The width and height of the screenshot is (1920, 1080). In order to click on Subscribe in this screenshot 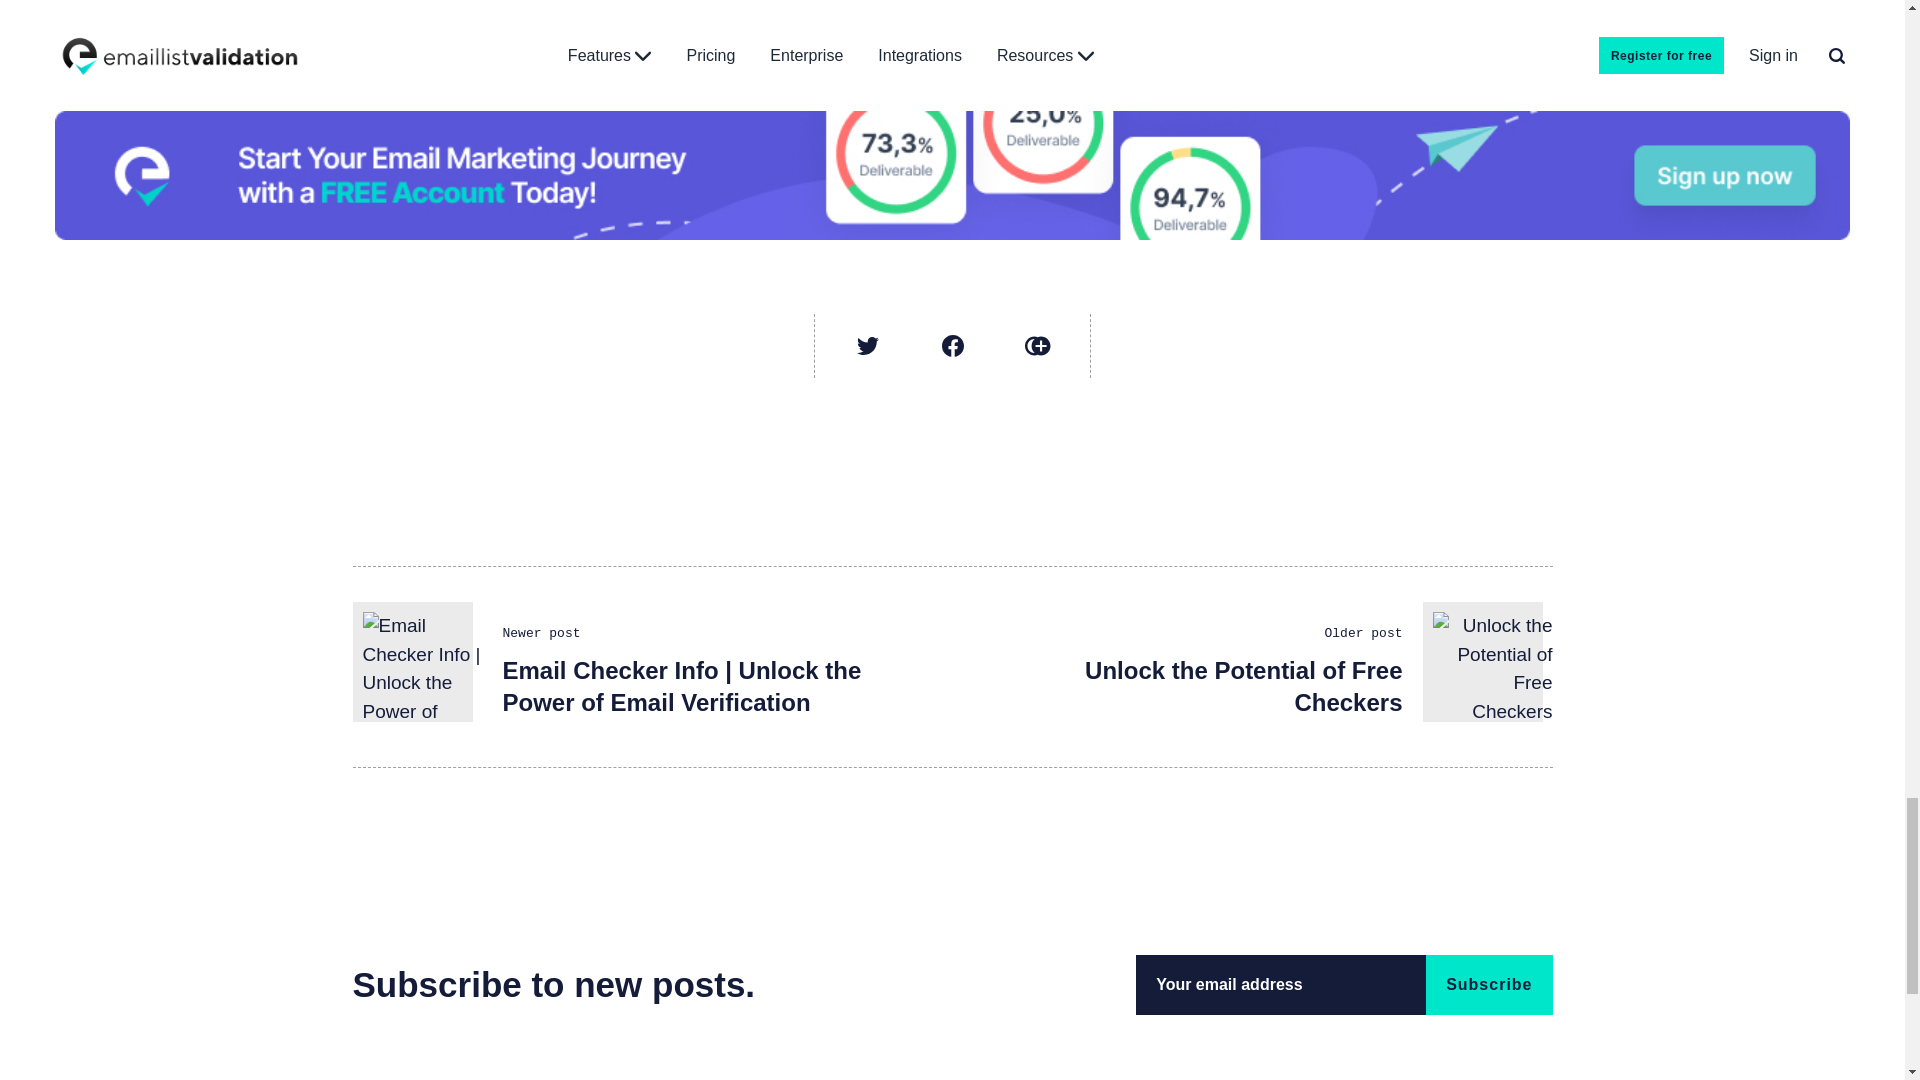, I will do `click(1488, 984)`.